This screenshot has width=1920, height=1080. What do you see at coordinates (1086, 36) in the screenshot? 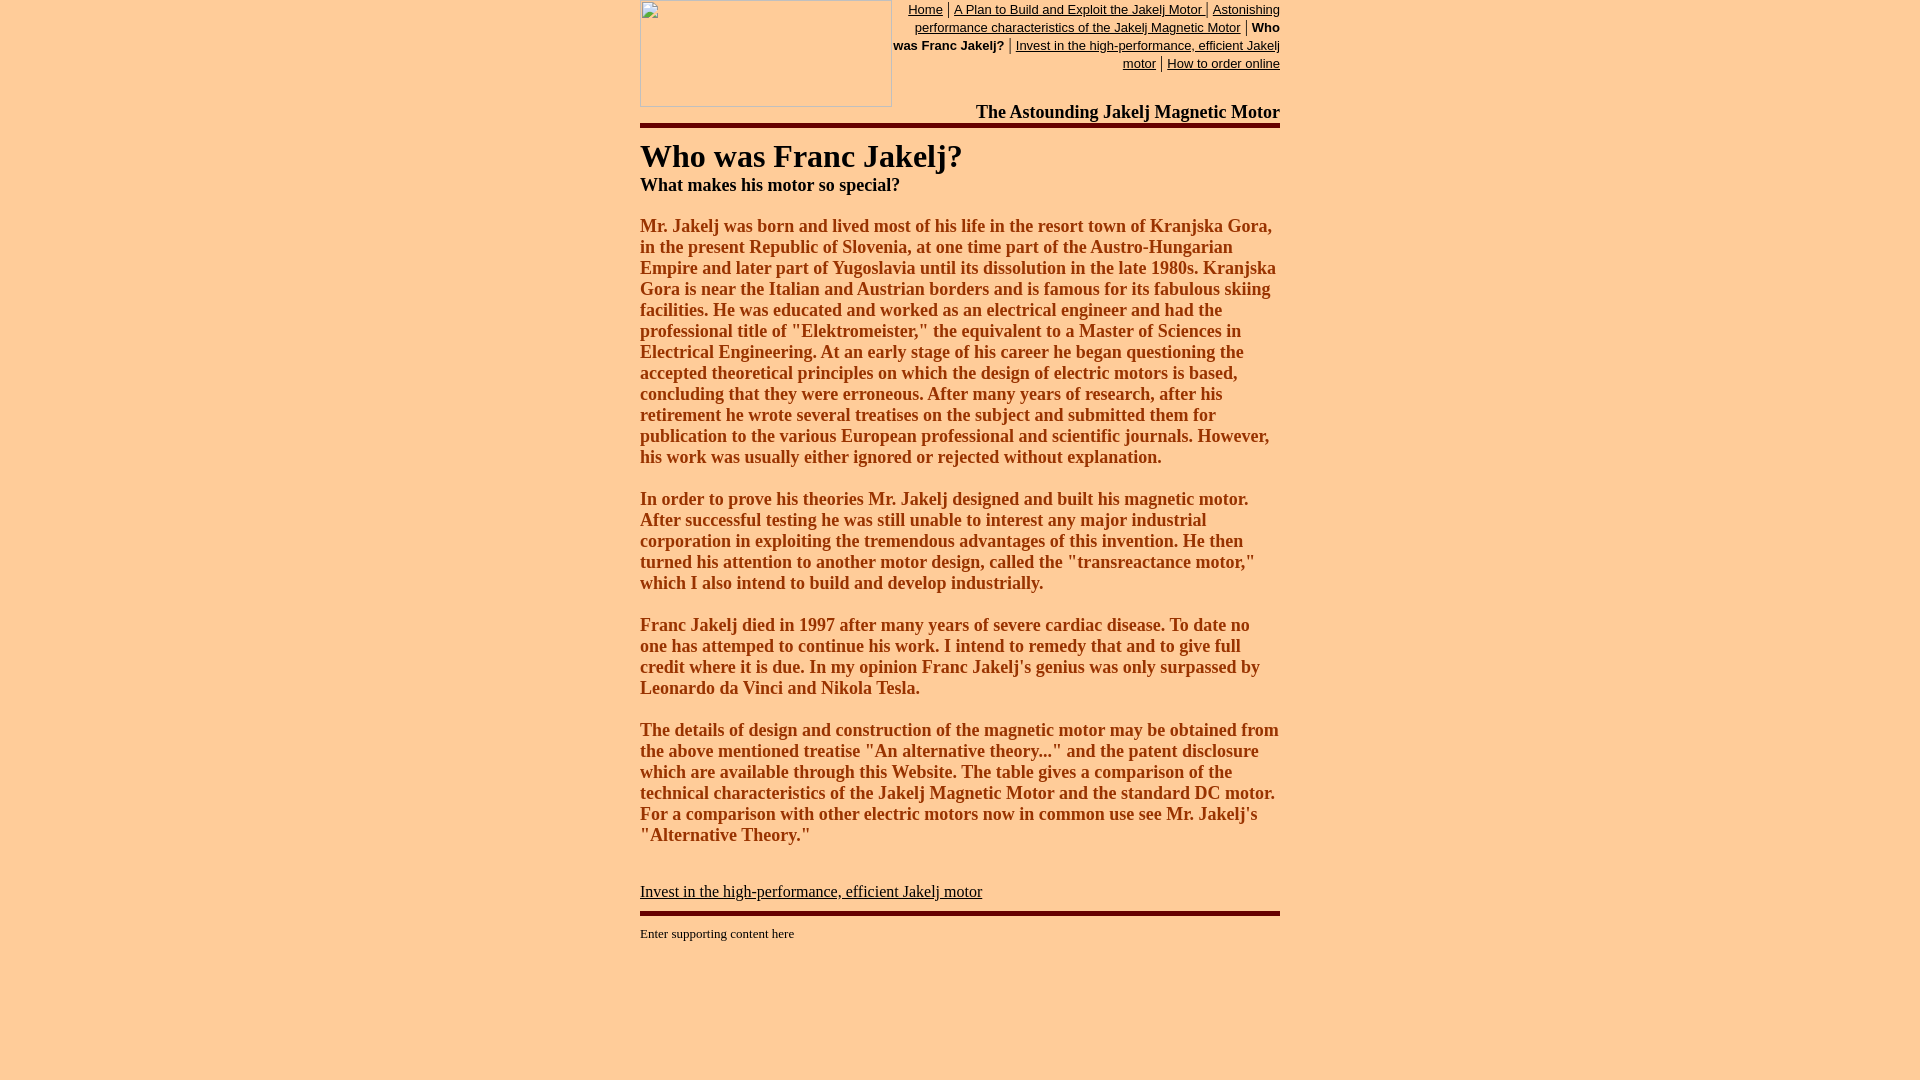
I see `Who was Franc Jakelj?` at bounding box center [1086, 36].